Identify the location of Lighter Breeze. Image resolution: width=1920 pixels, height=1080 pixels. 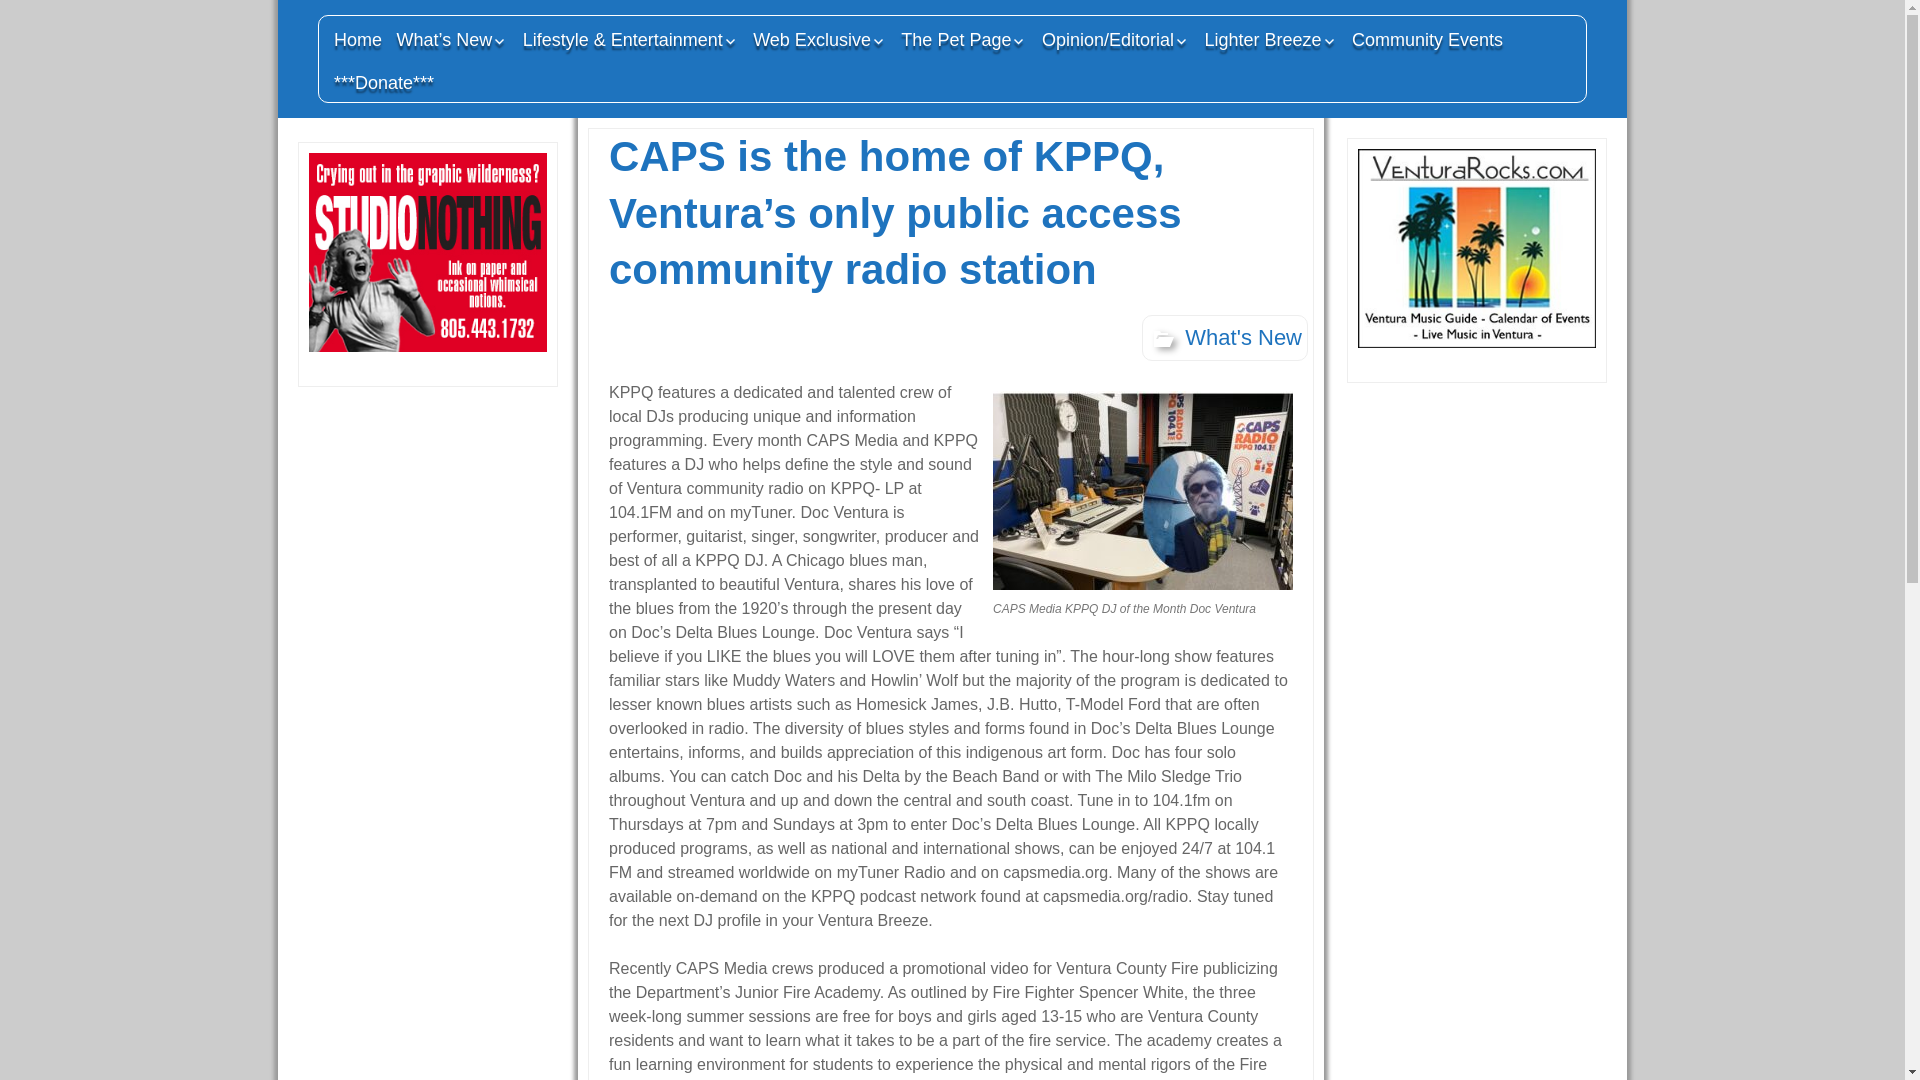
(1270, 40).